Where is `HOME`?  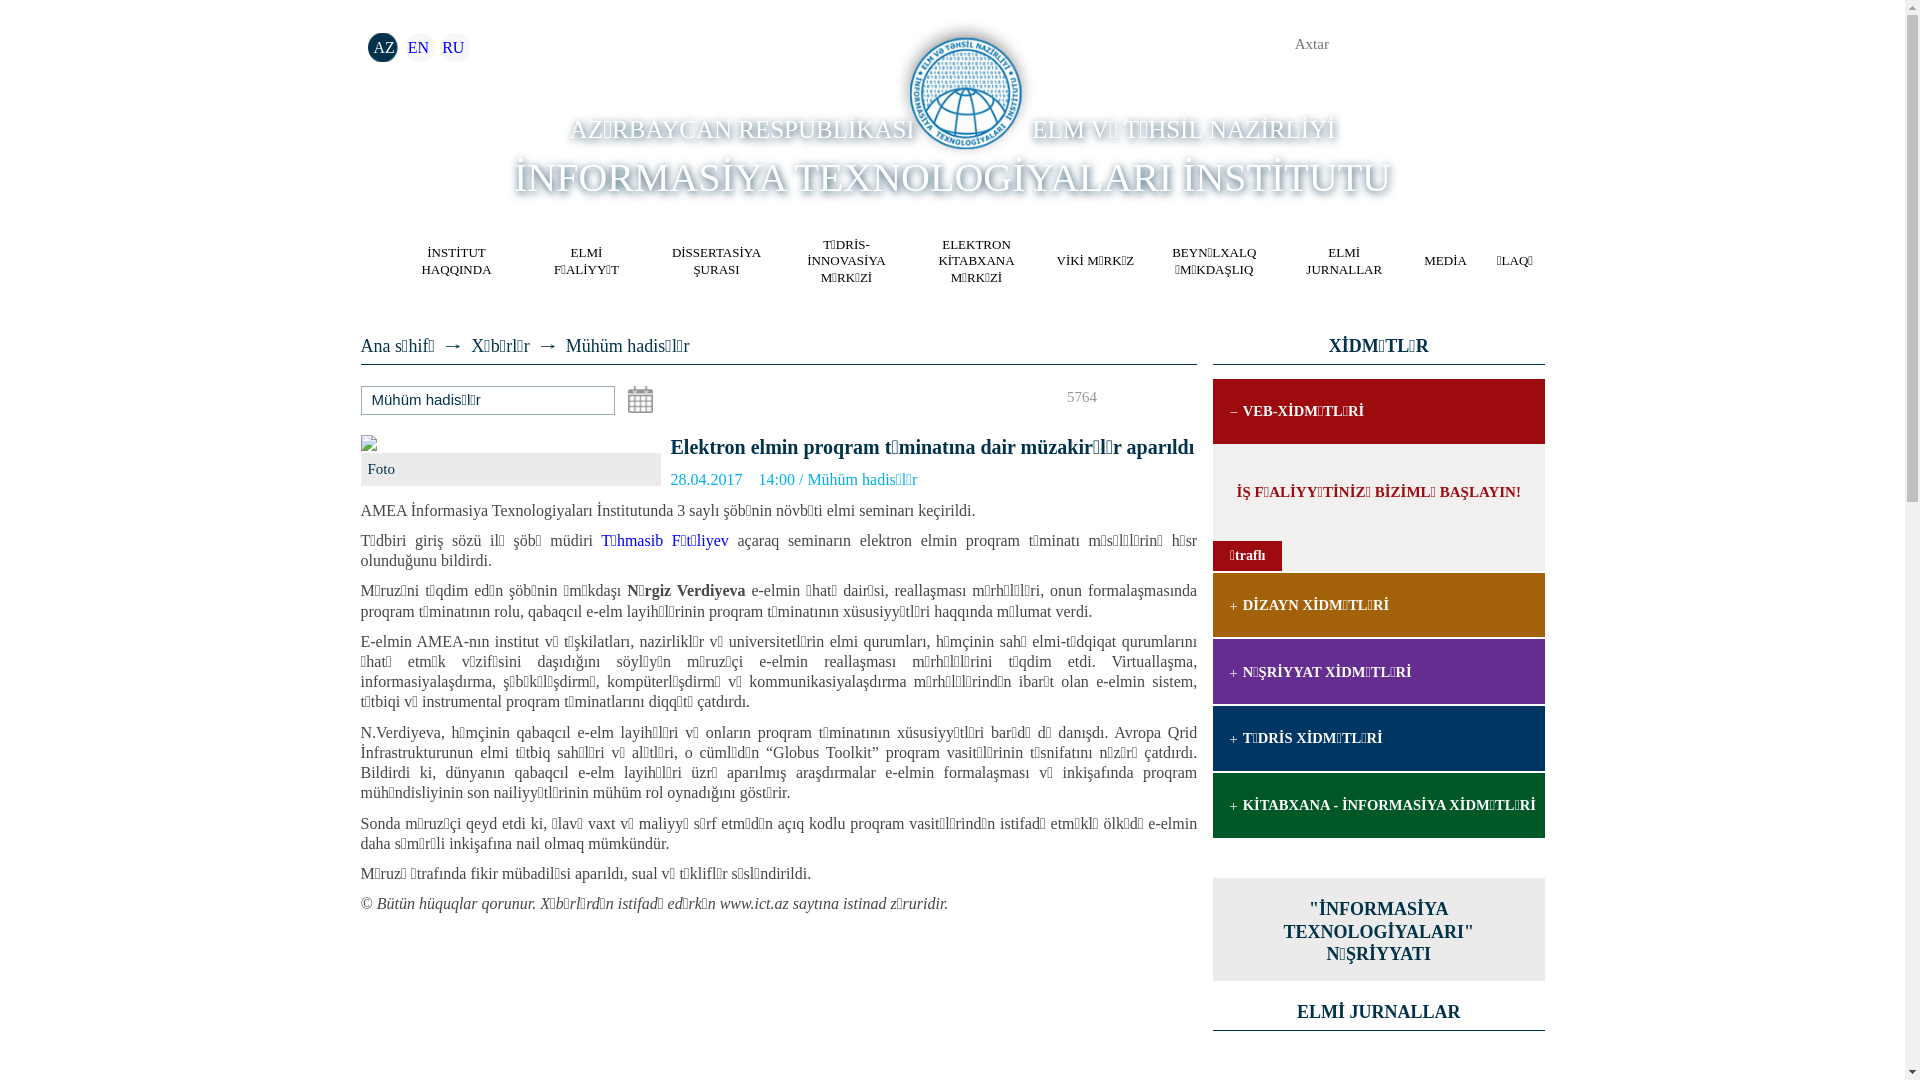
HOME is located at coordinates (364, 261).